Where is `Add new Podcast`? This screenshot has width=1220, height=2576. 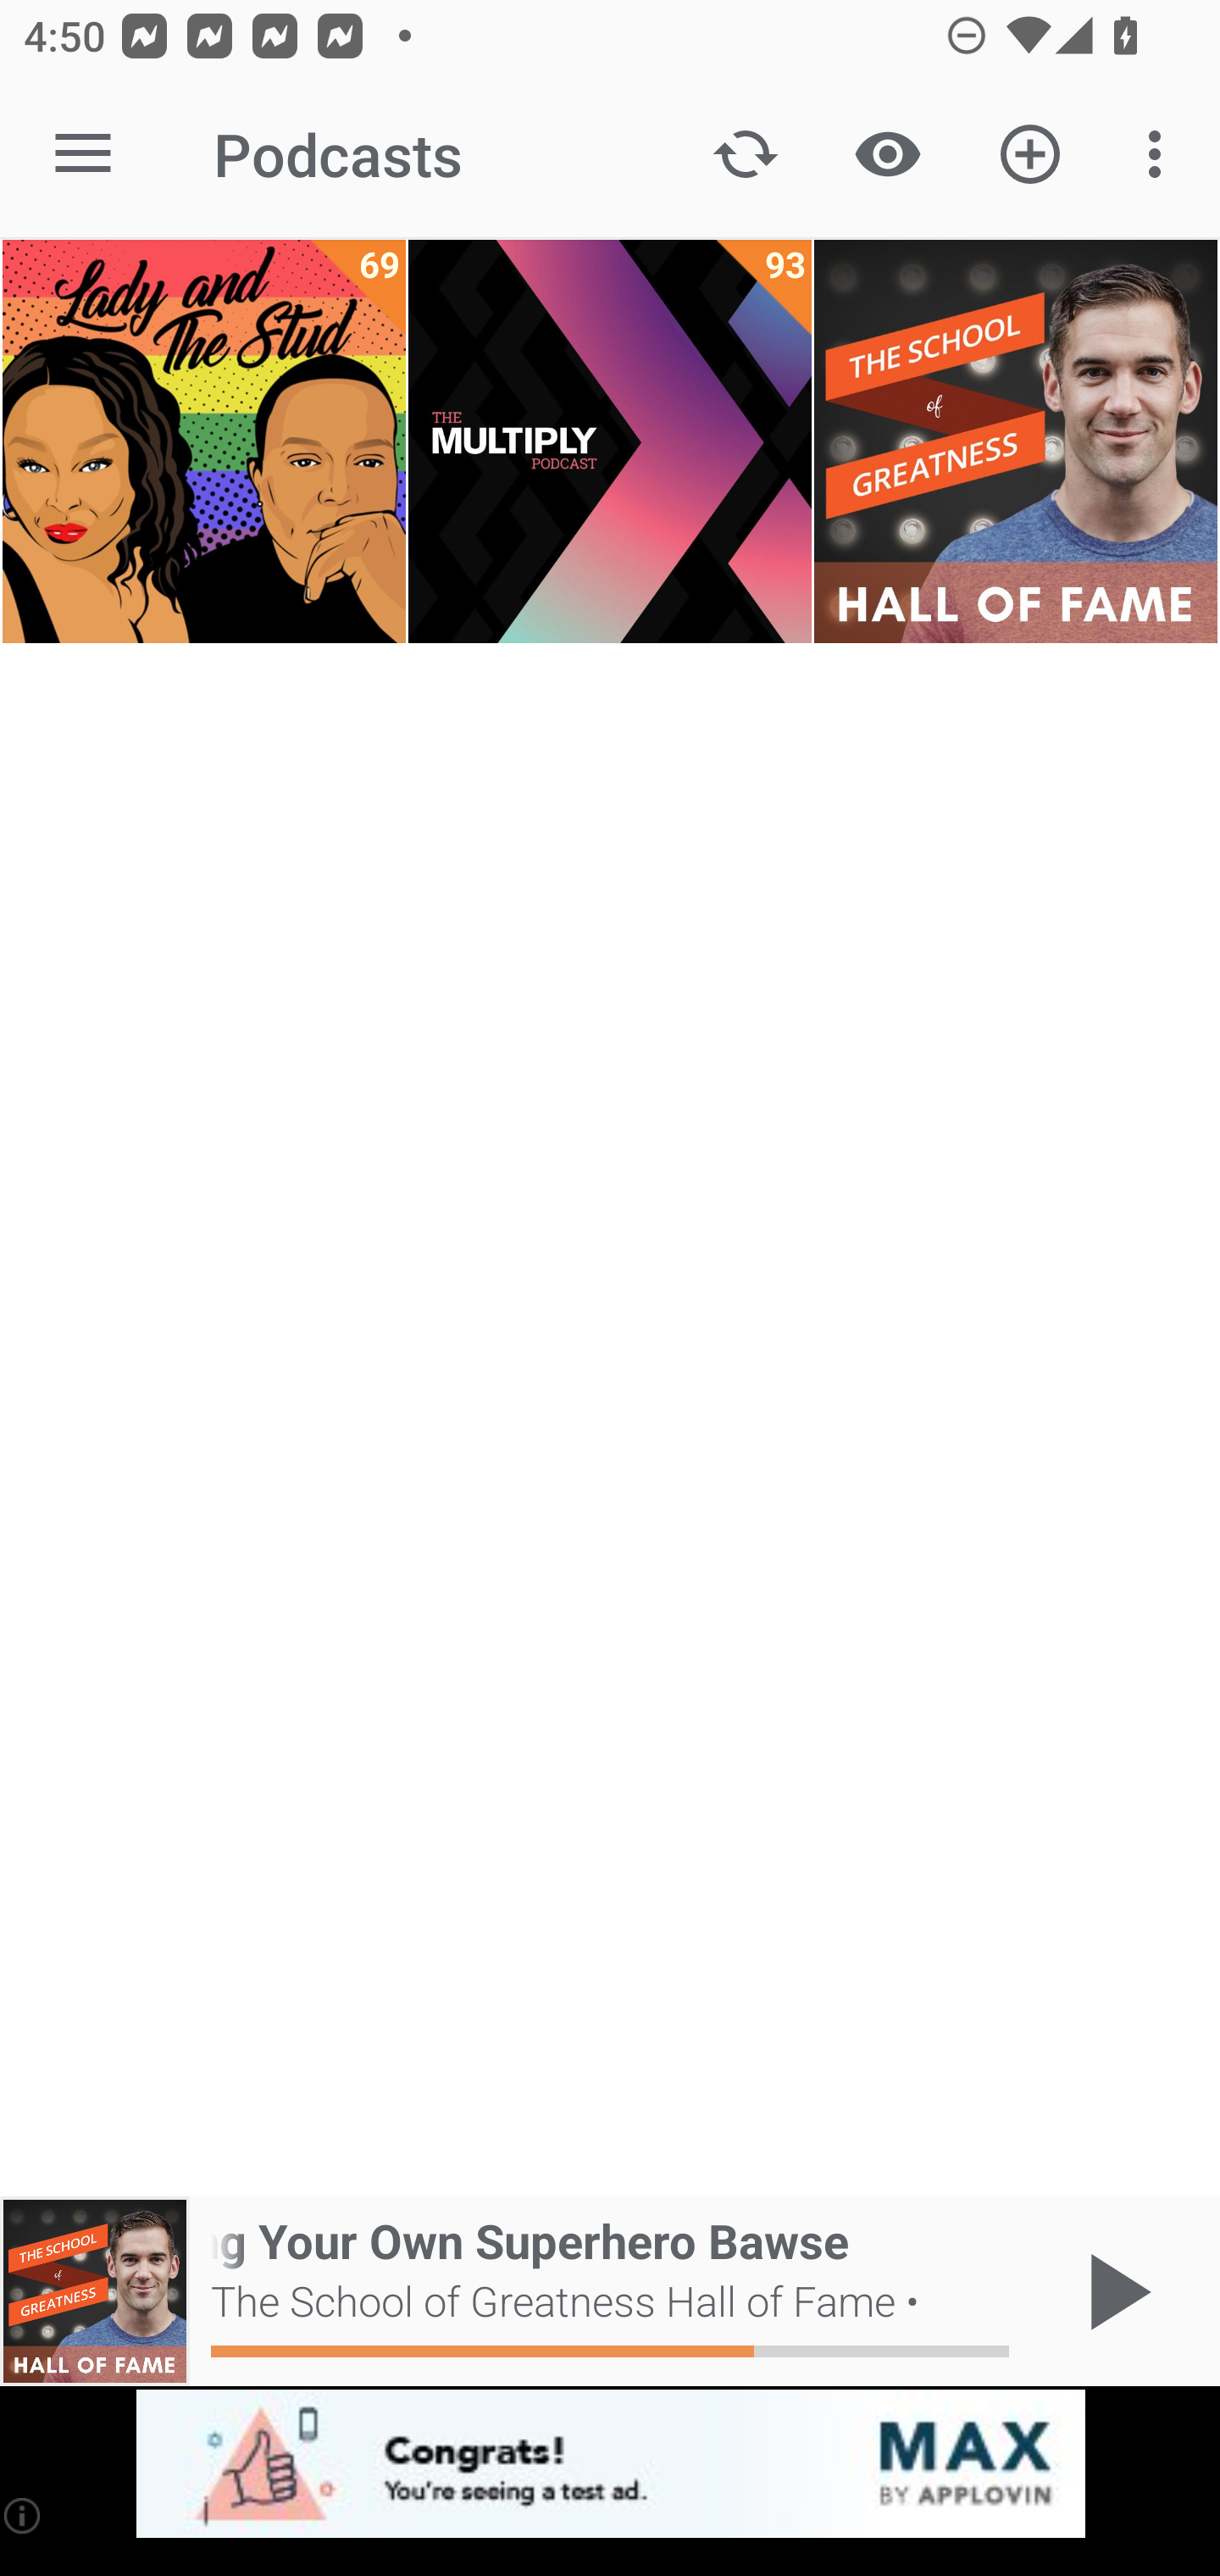 Add new Podcast is located at coordinates (1030, 154).